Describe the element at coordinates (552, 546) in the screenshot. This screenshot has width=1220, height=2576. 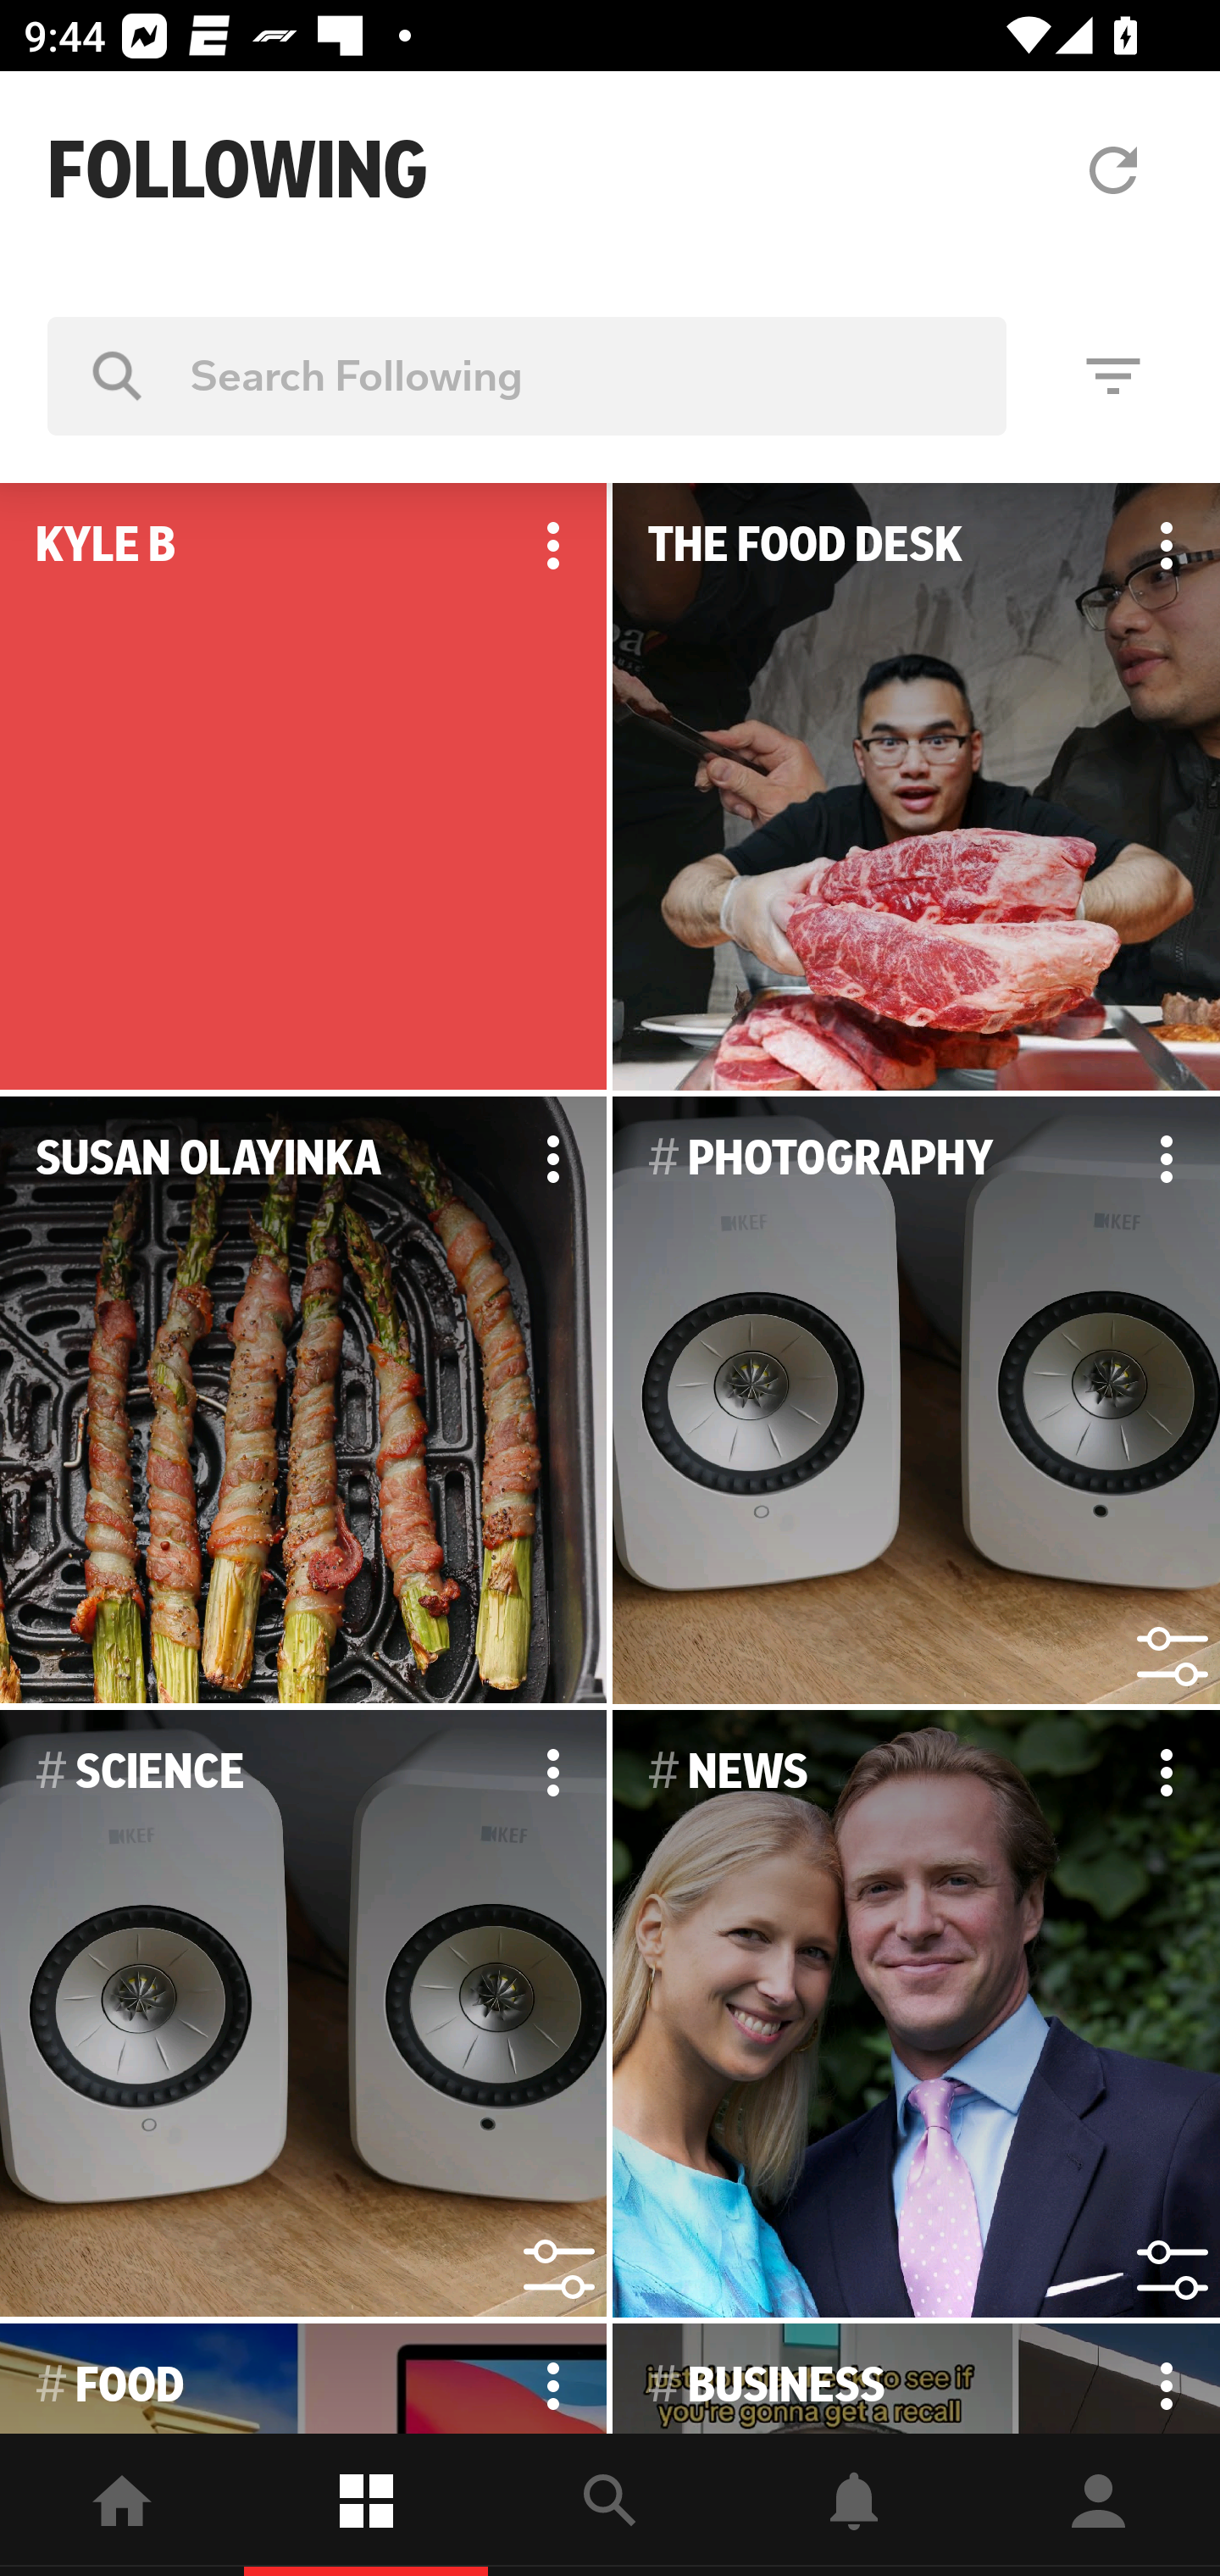
I see `Options` at that location.